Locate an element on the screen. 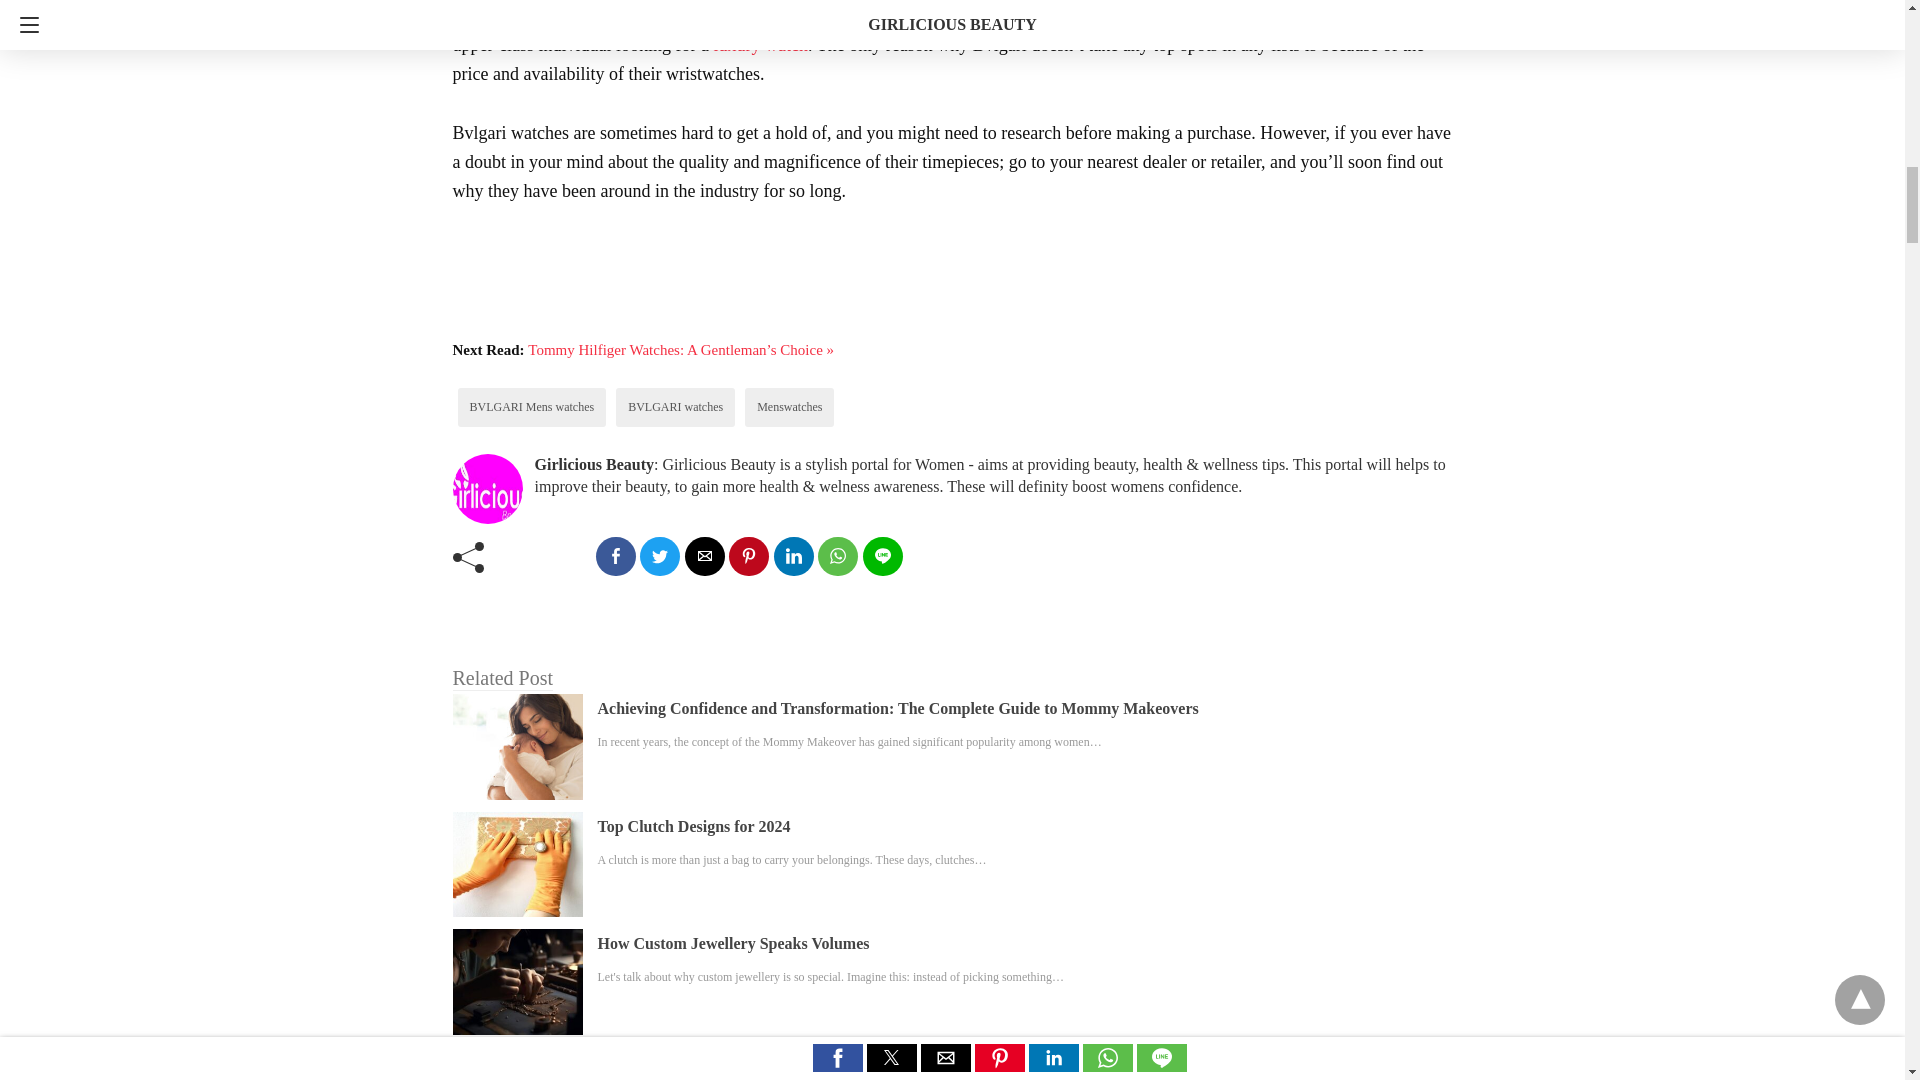 The width and height of the screenshot is (1920, 1080). line share is located at coordinates (882, 556).